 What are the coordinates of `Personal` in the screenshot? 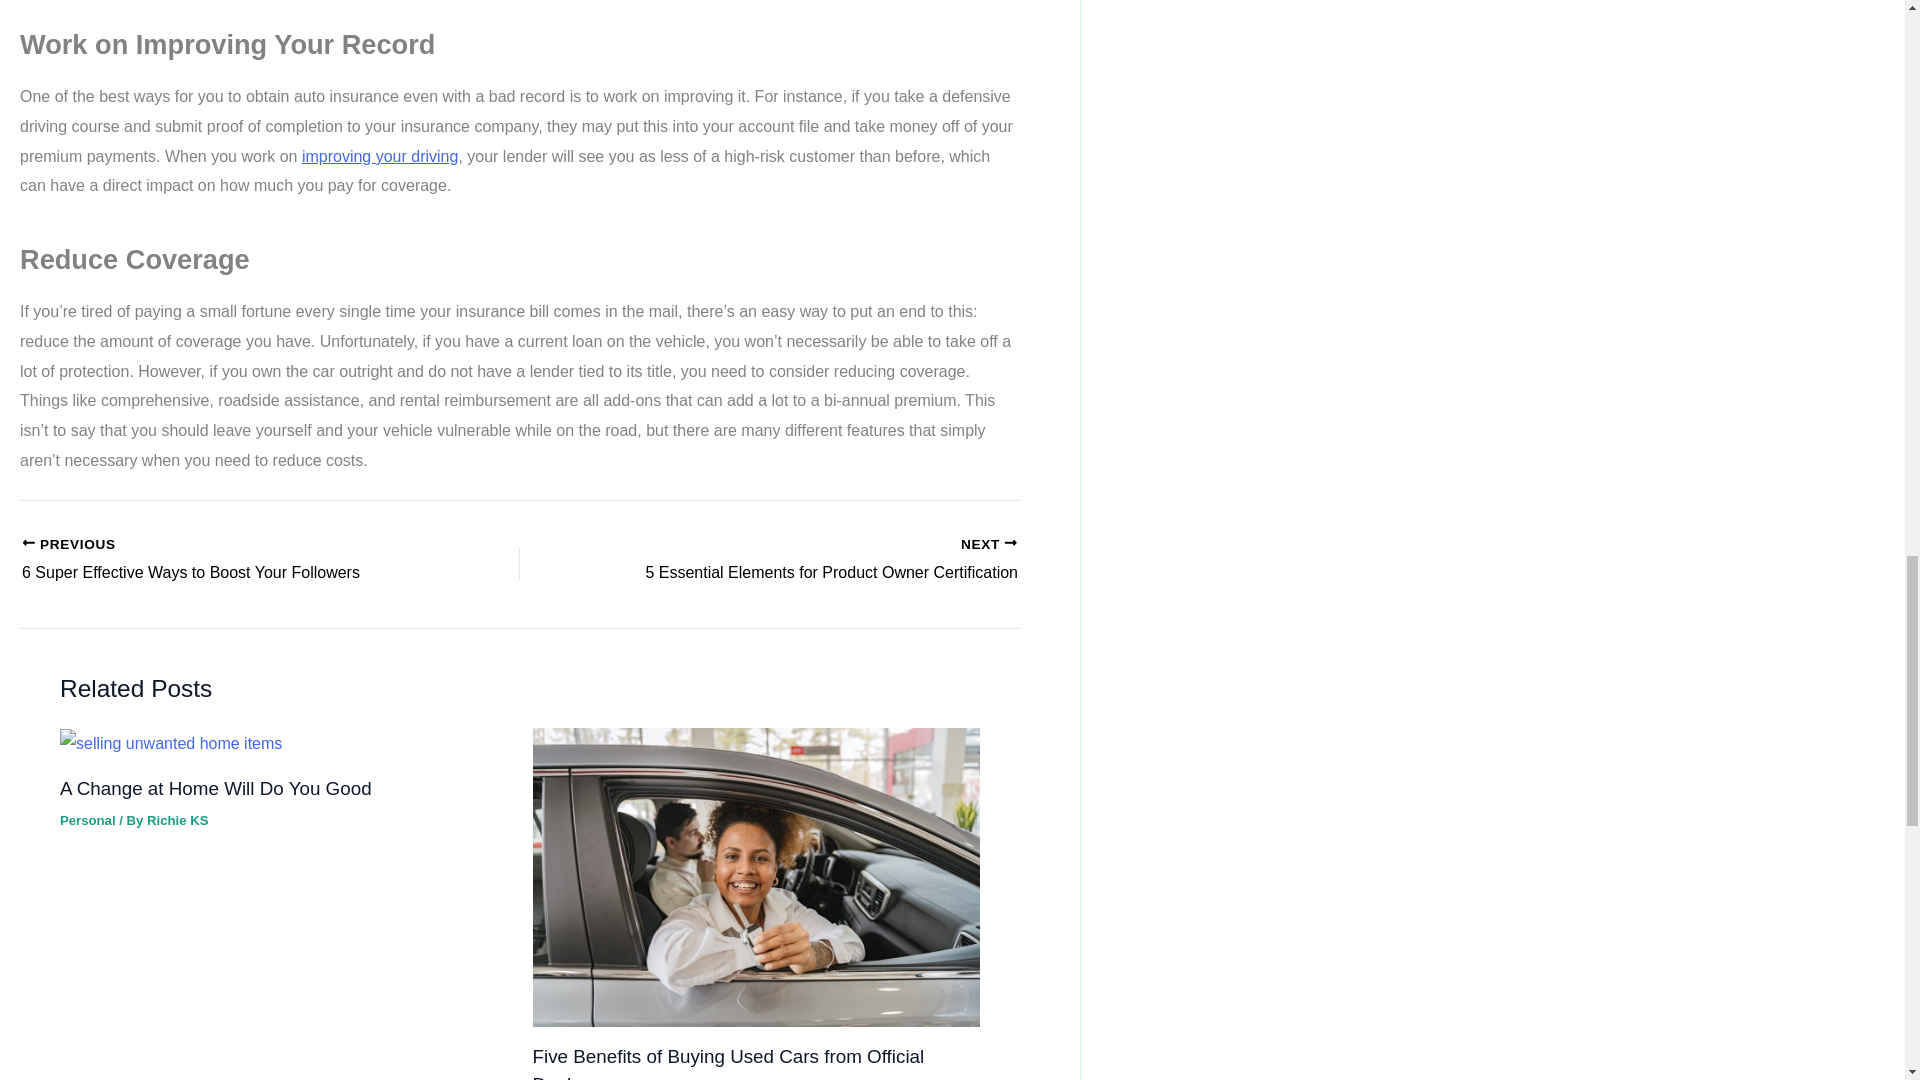 It's located at (818, 560).